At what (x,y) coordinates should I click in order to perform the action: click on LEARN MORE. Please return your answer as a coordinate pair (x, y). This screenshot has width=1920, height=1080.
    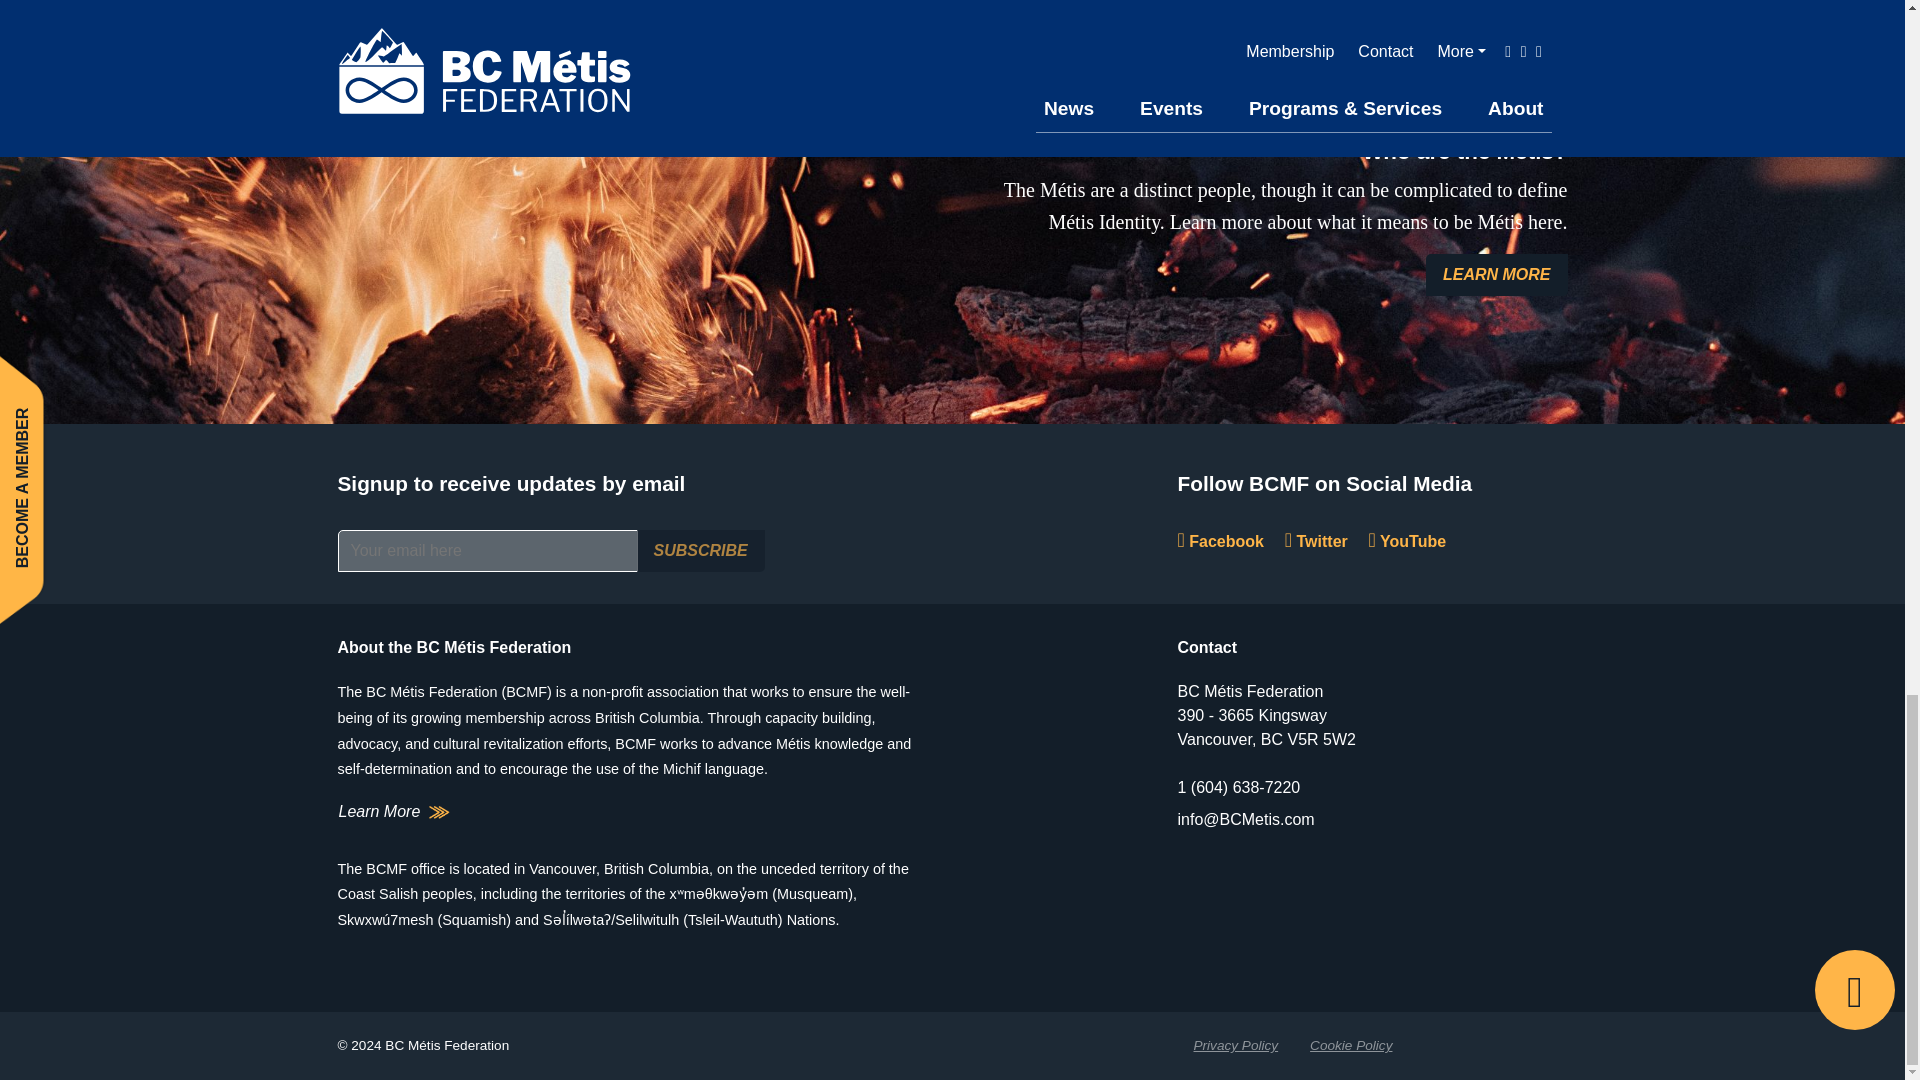
    Looking at the image, I should click on (1497, 274).